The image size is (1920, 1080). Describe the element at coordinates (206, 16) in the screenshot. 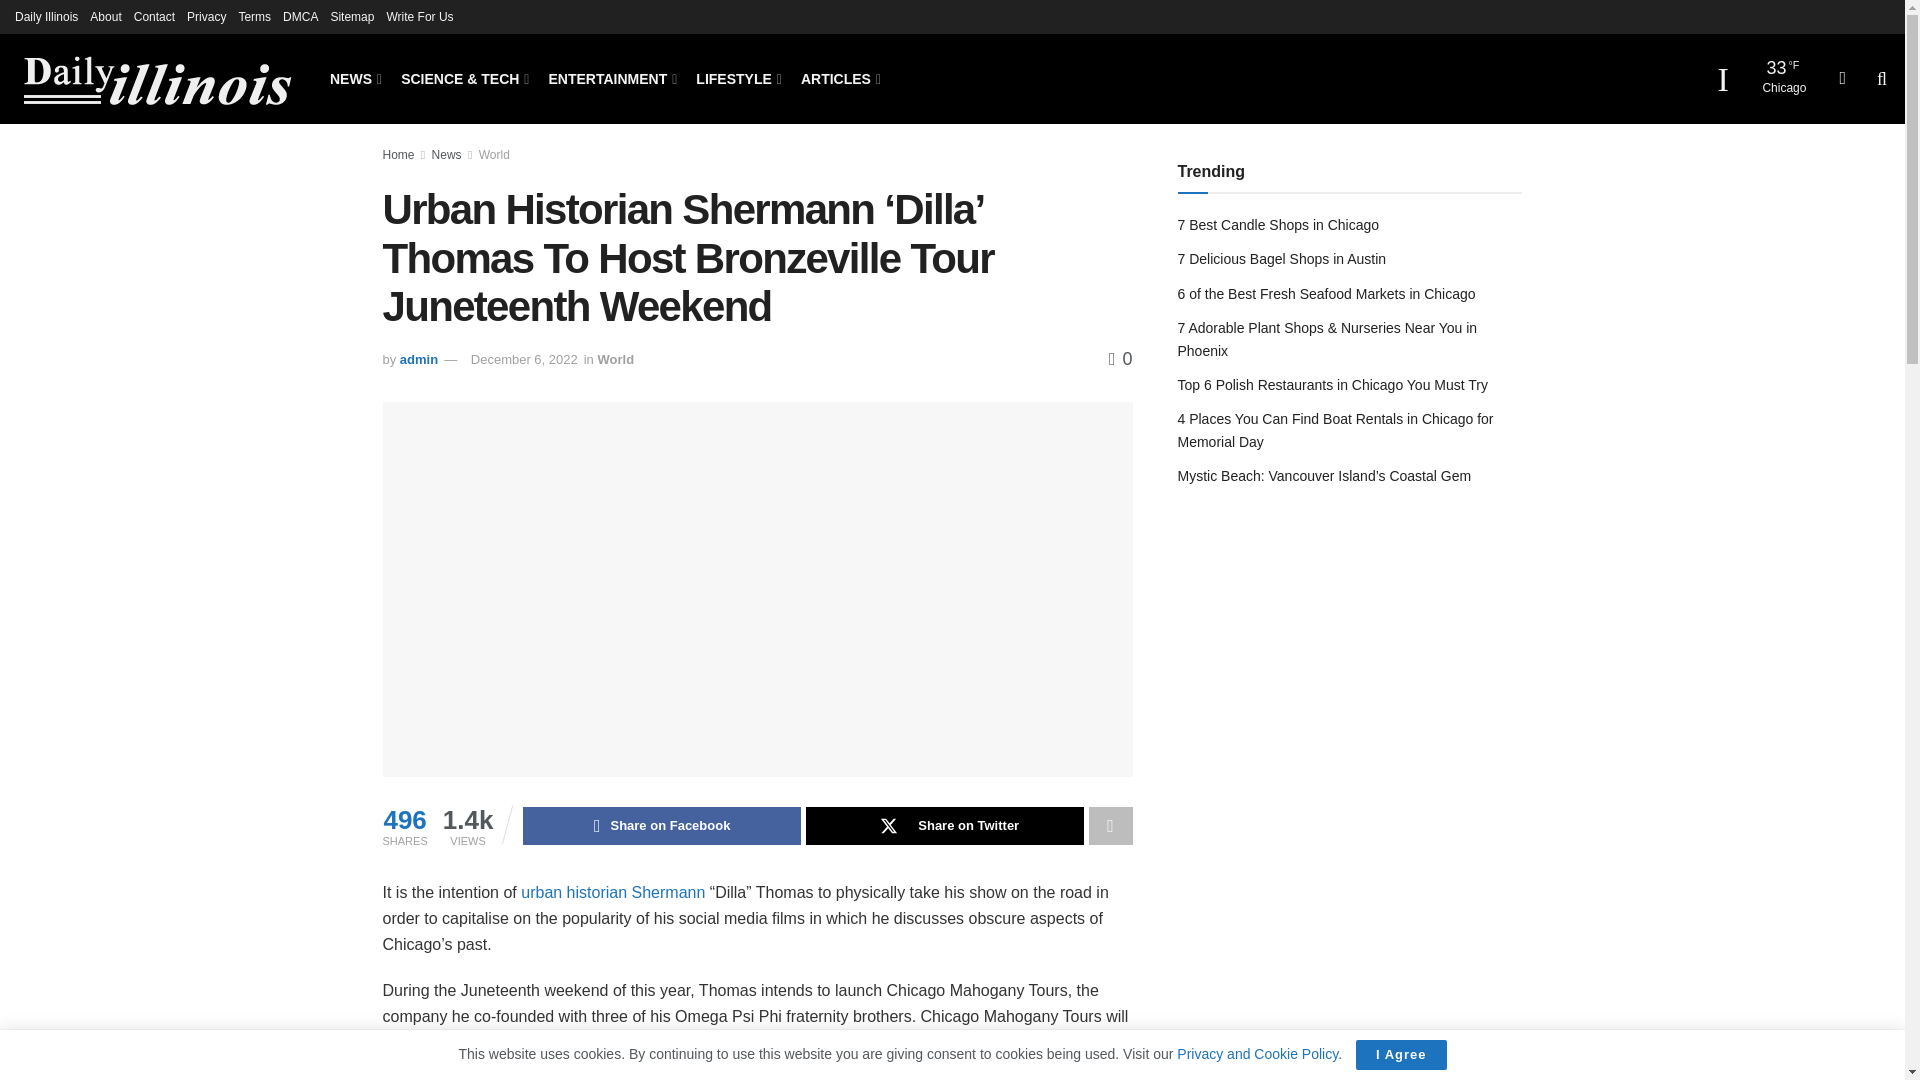

I see `Privacy` at that location.